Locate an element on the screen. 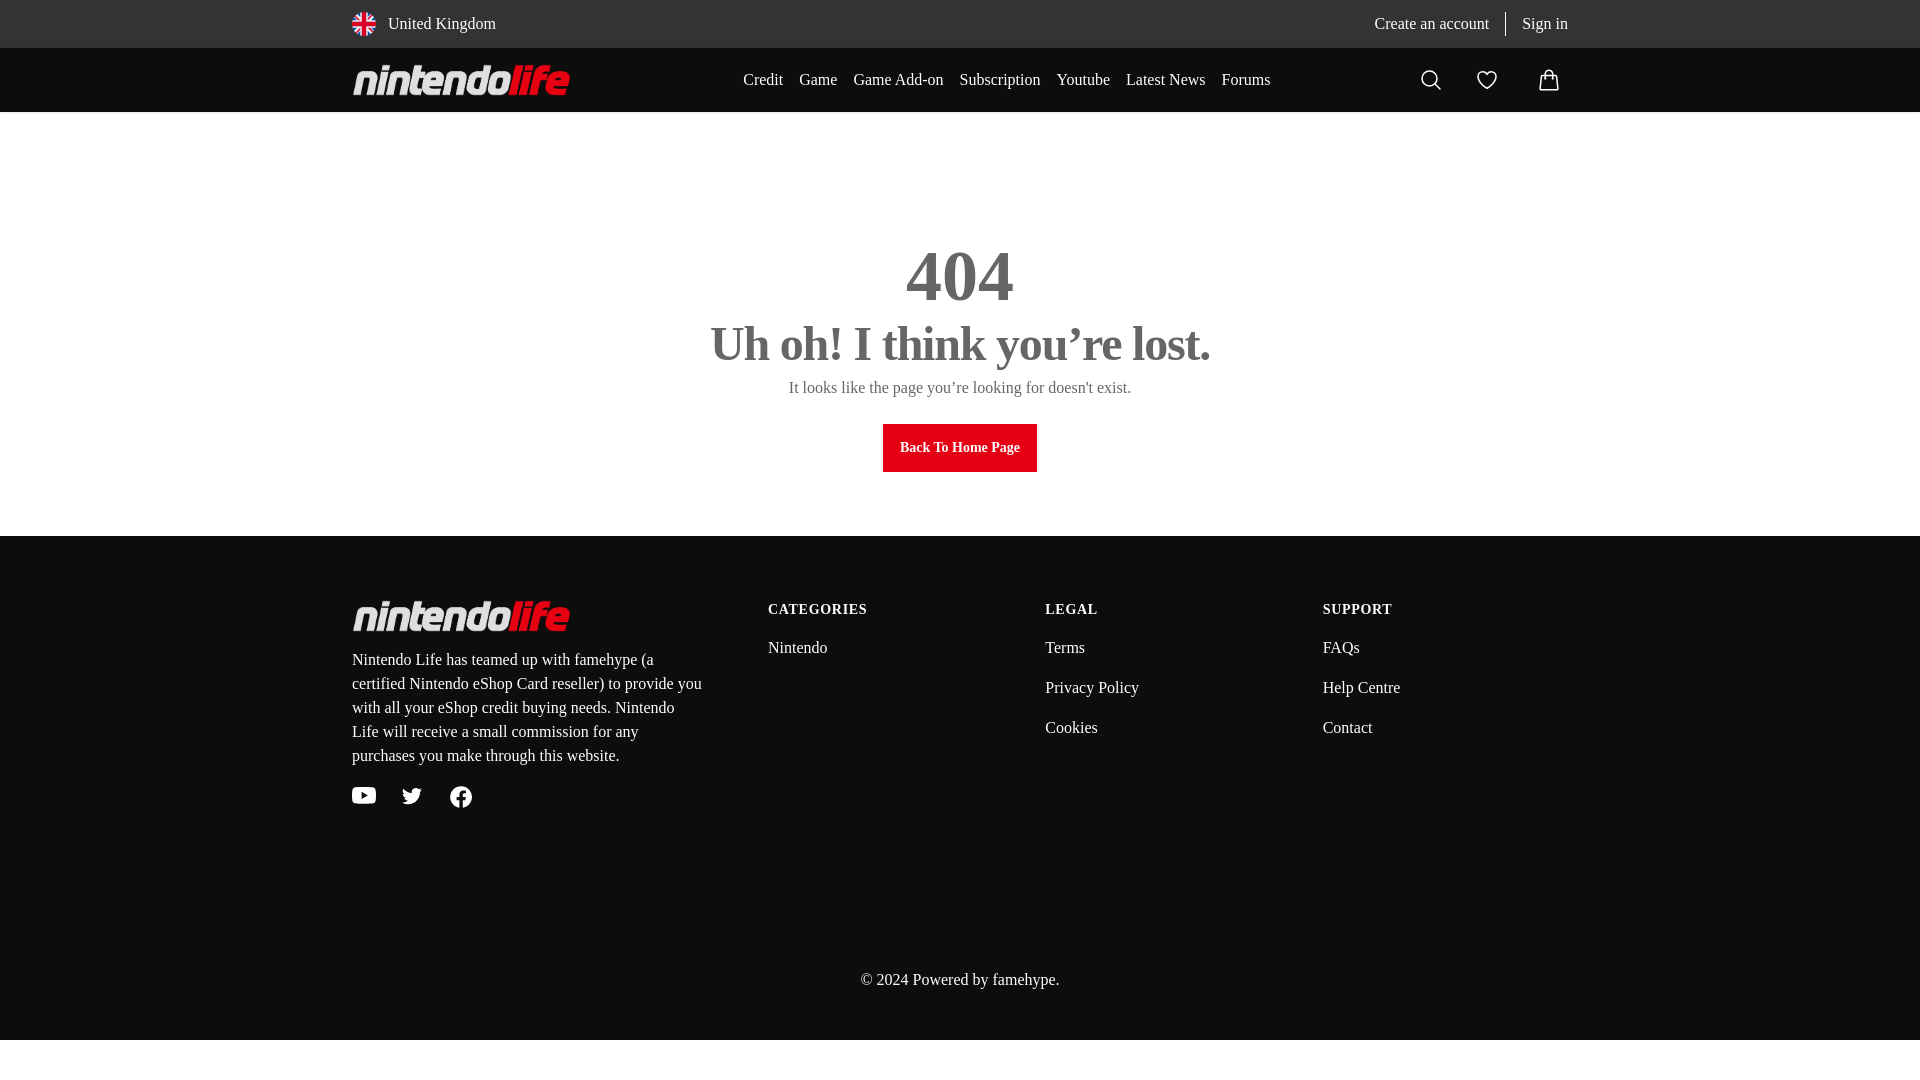 The height and width of the screenshot is (1080, 1920). Privacy Policy is located at coordinates (1091, 687).